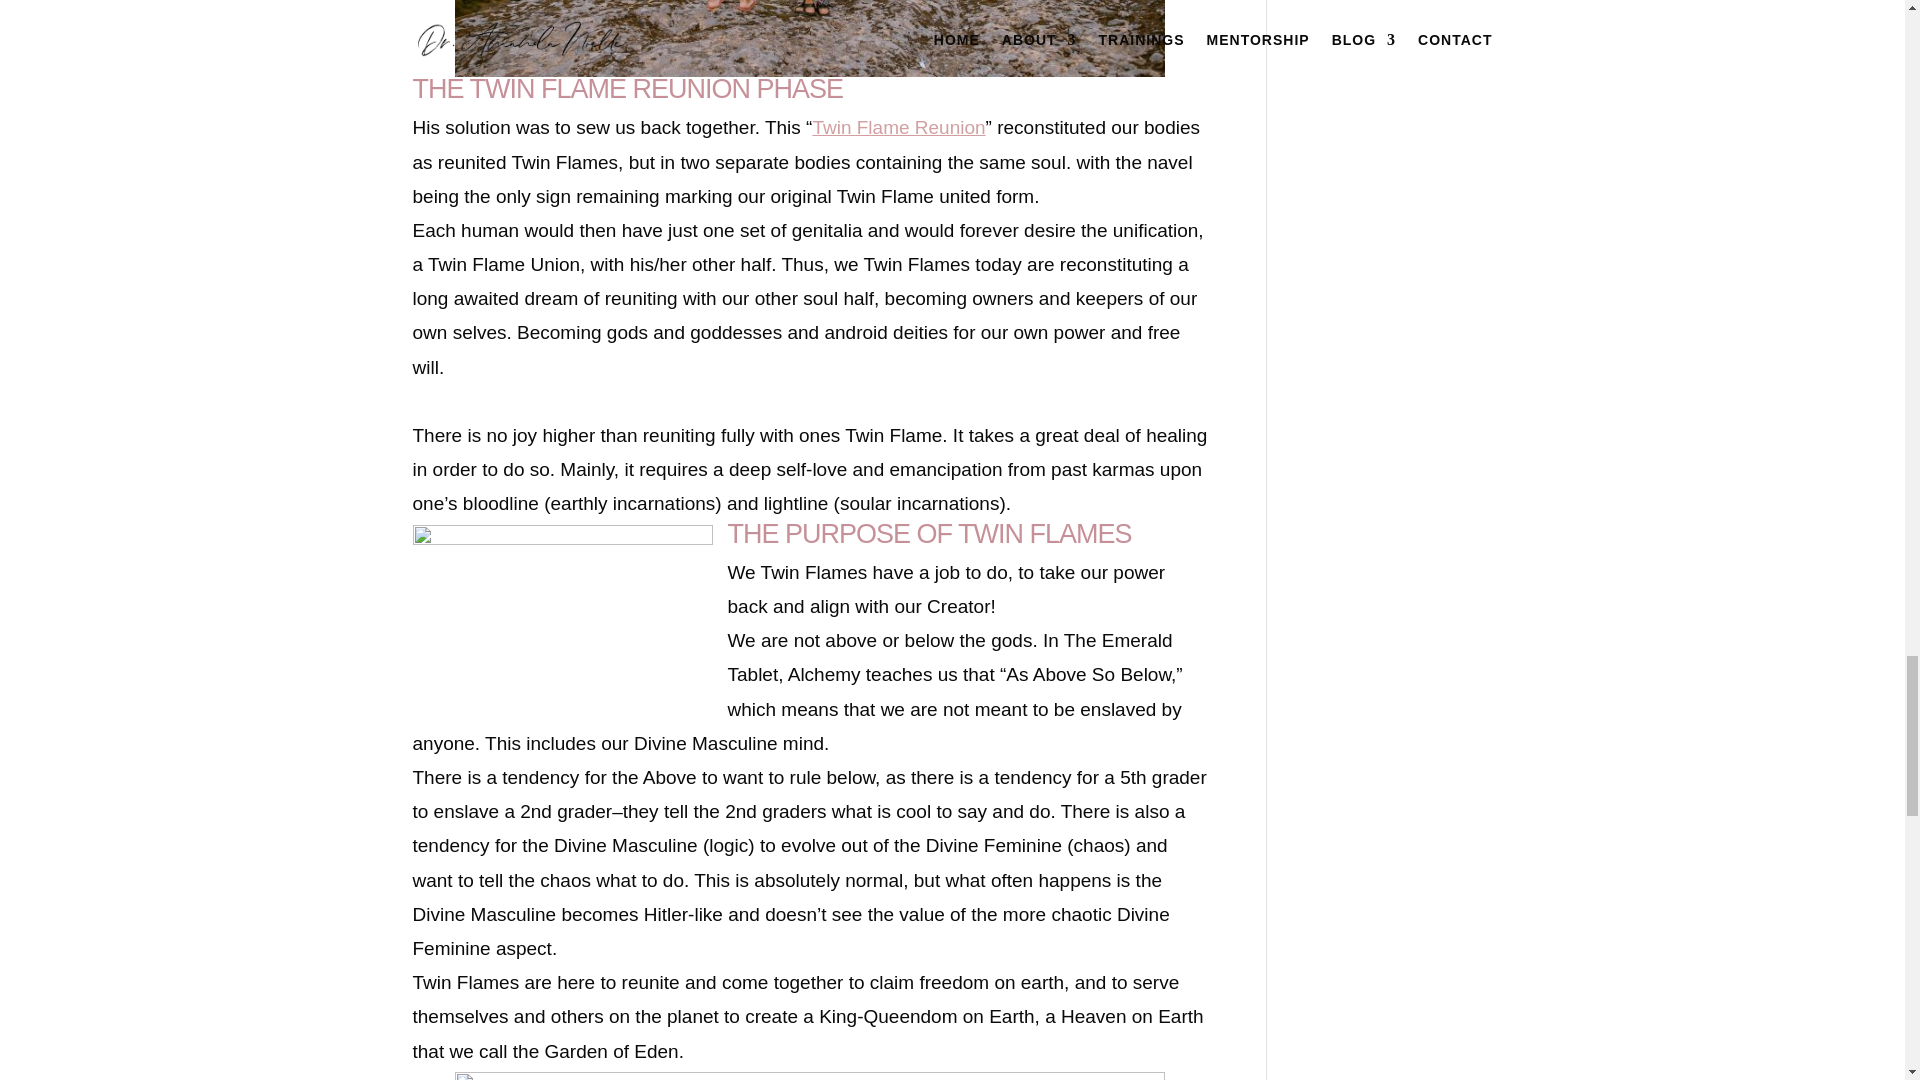  I want to click on Twin Flame Reunion, so click(898, 127).